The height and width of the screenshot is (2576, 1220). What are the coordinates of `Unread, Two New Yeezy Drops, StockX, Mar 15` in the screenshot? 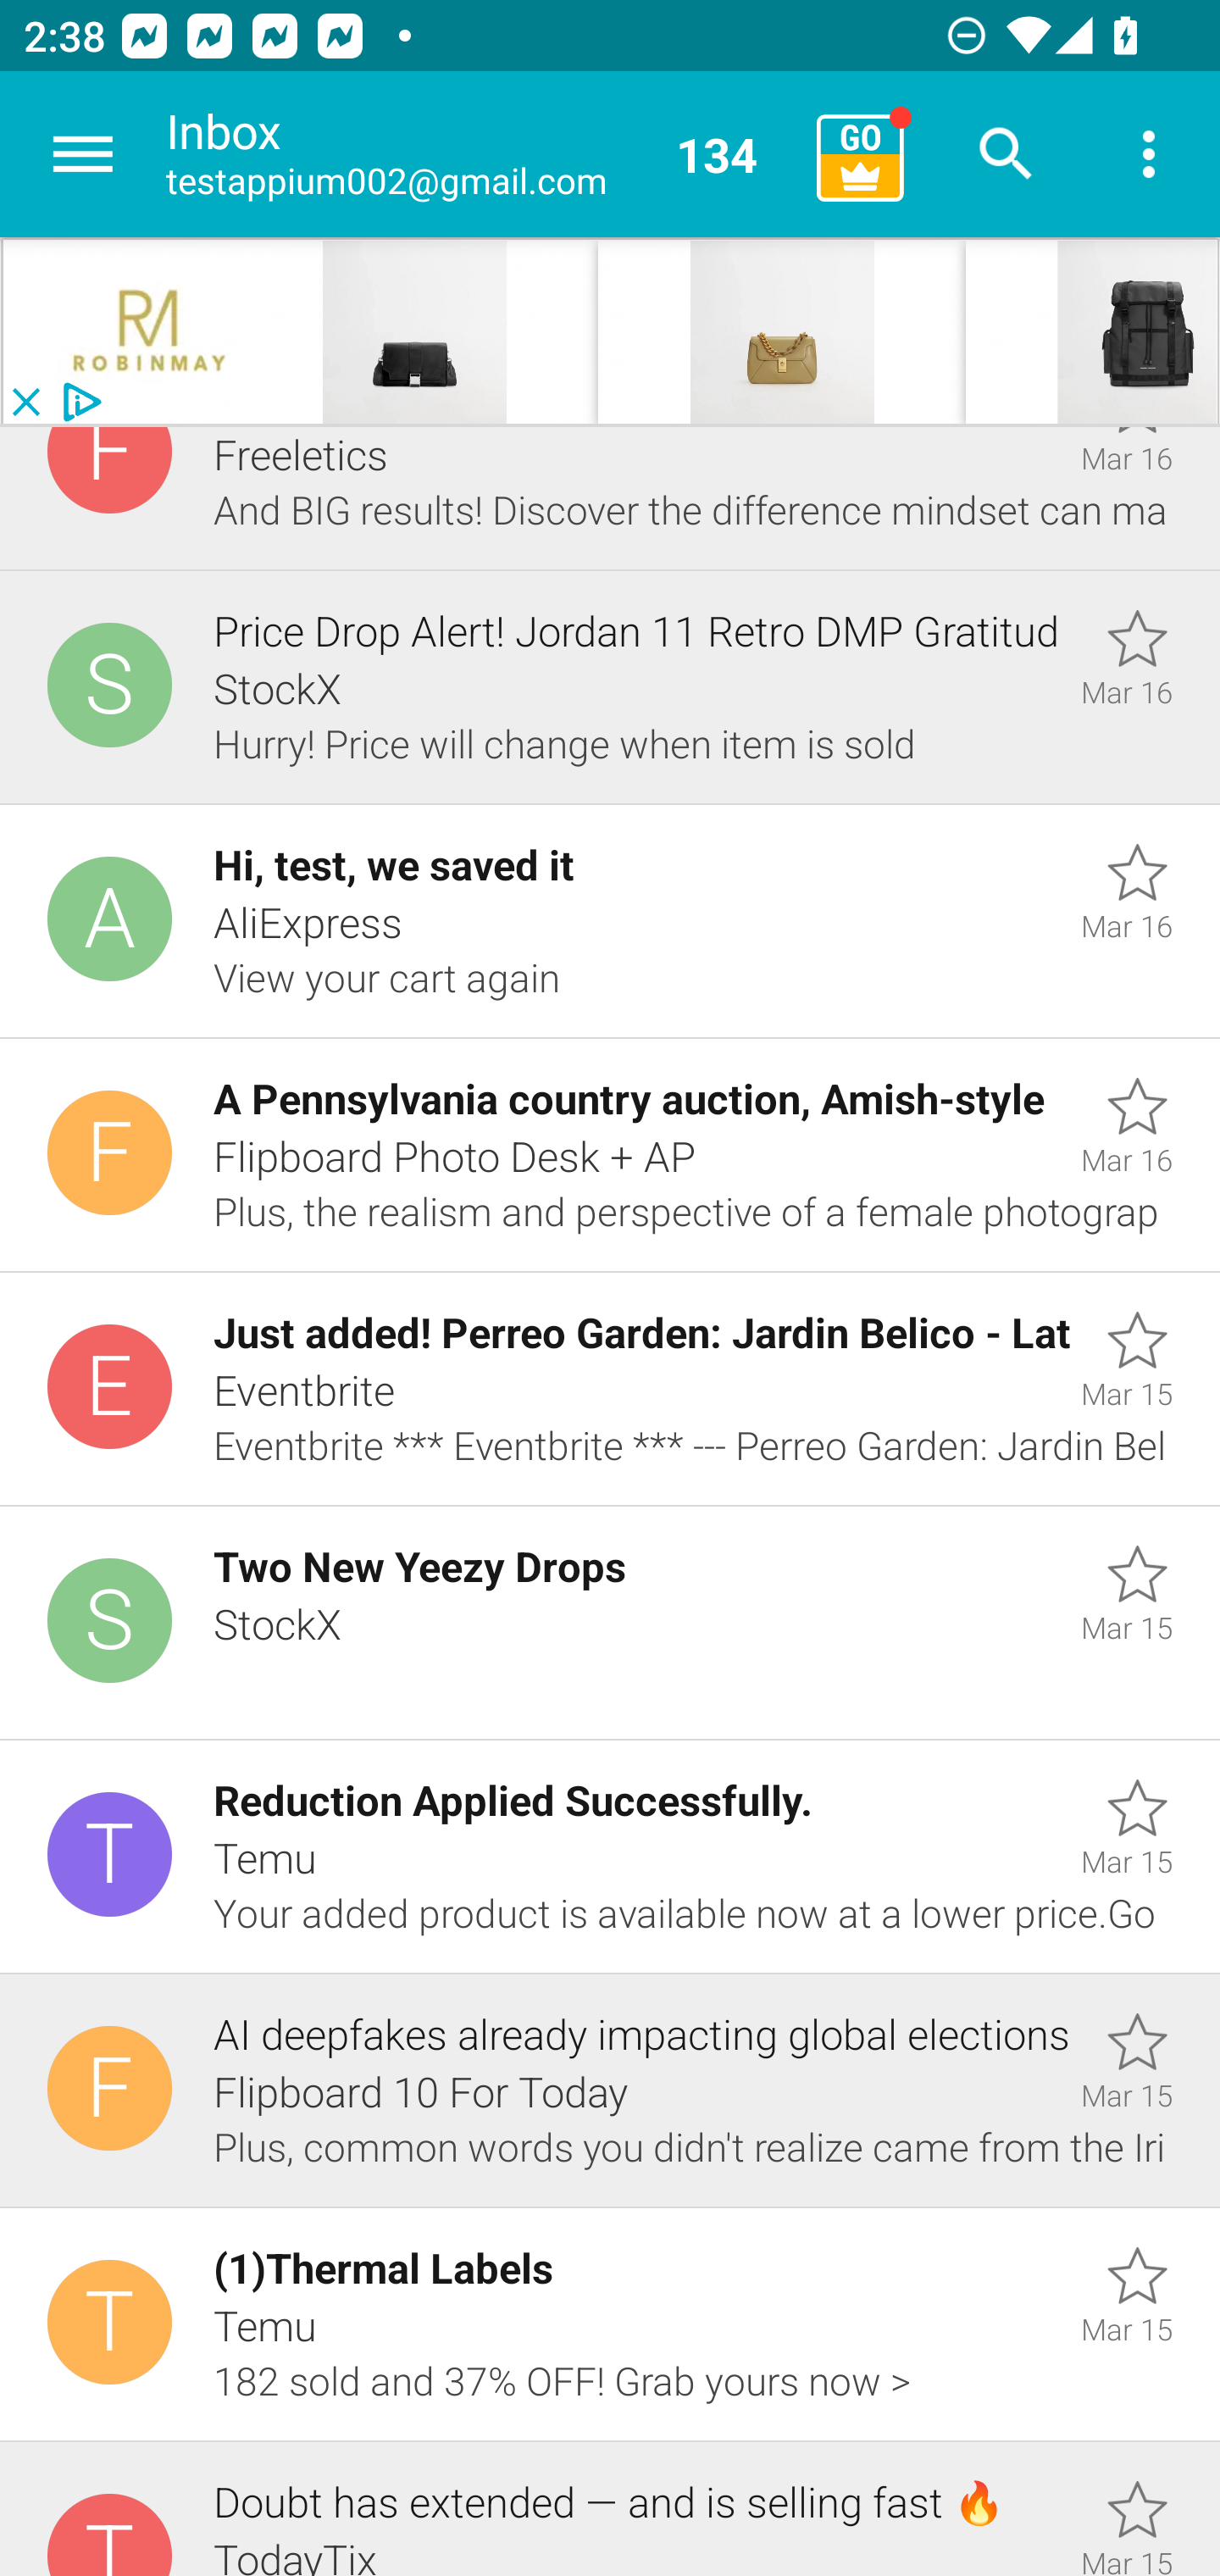 It's located at (610, 1624).